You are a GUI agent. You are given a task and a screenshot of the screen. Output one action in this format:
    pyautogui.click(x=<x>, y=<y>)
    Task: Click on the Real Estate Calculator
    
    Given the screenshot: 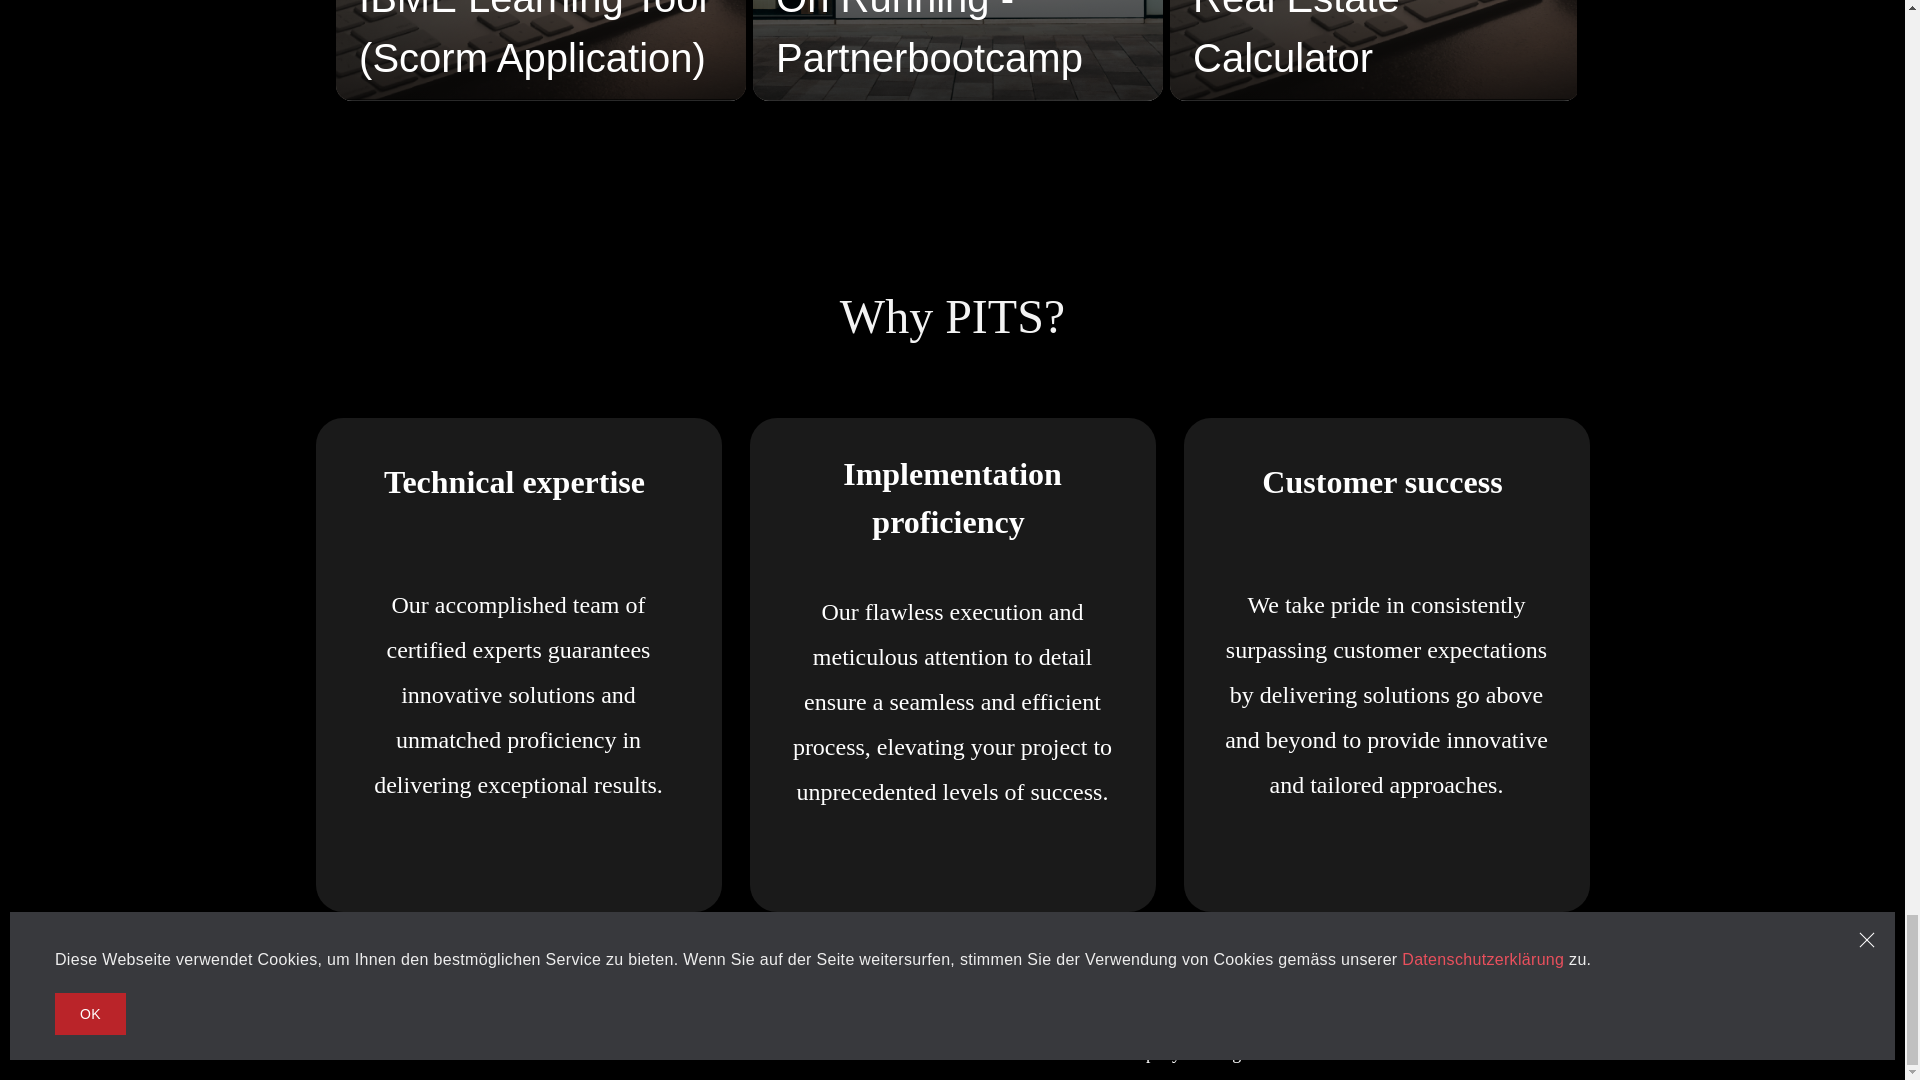 What is the action you would take?
    pyautogui.click(x=1374, y=52)
    